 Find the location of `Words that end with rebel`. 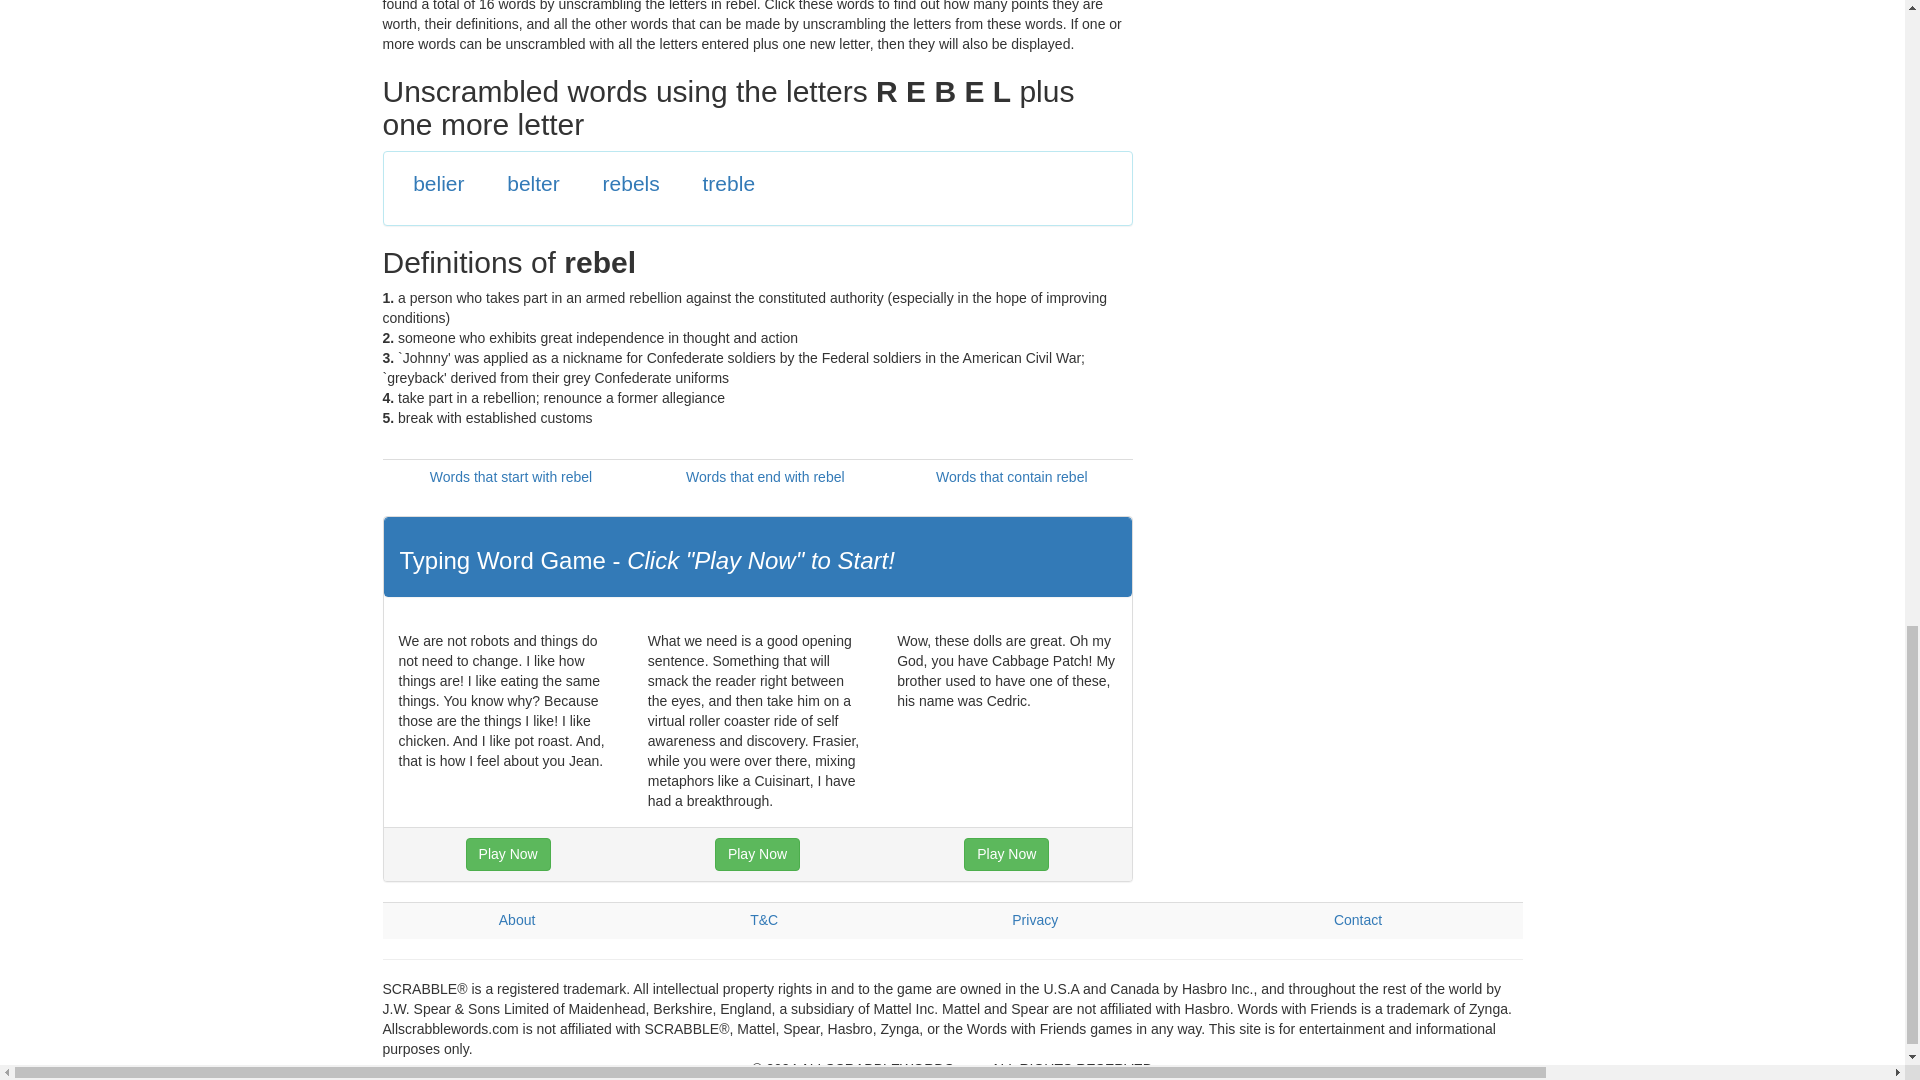

Words that end with rebel is located at coordinates (764, 476).